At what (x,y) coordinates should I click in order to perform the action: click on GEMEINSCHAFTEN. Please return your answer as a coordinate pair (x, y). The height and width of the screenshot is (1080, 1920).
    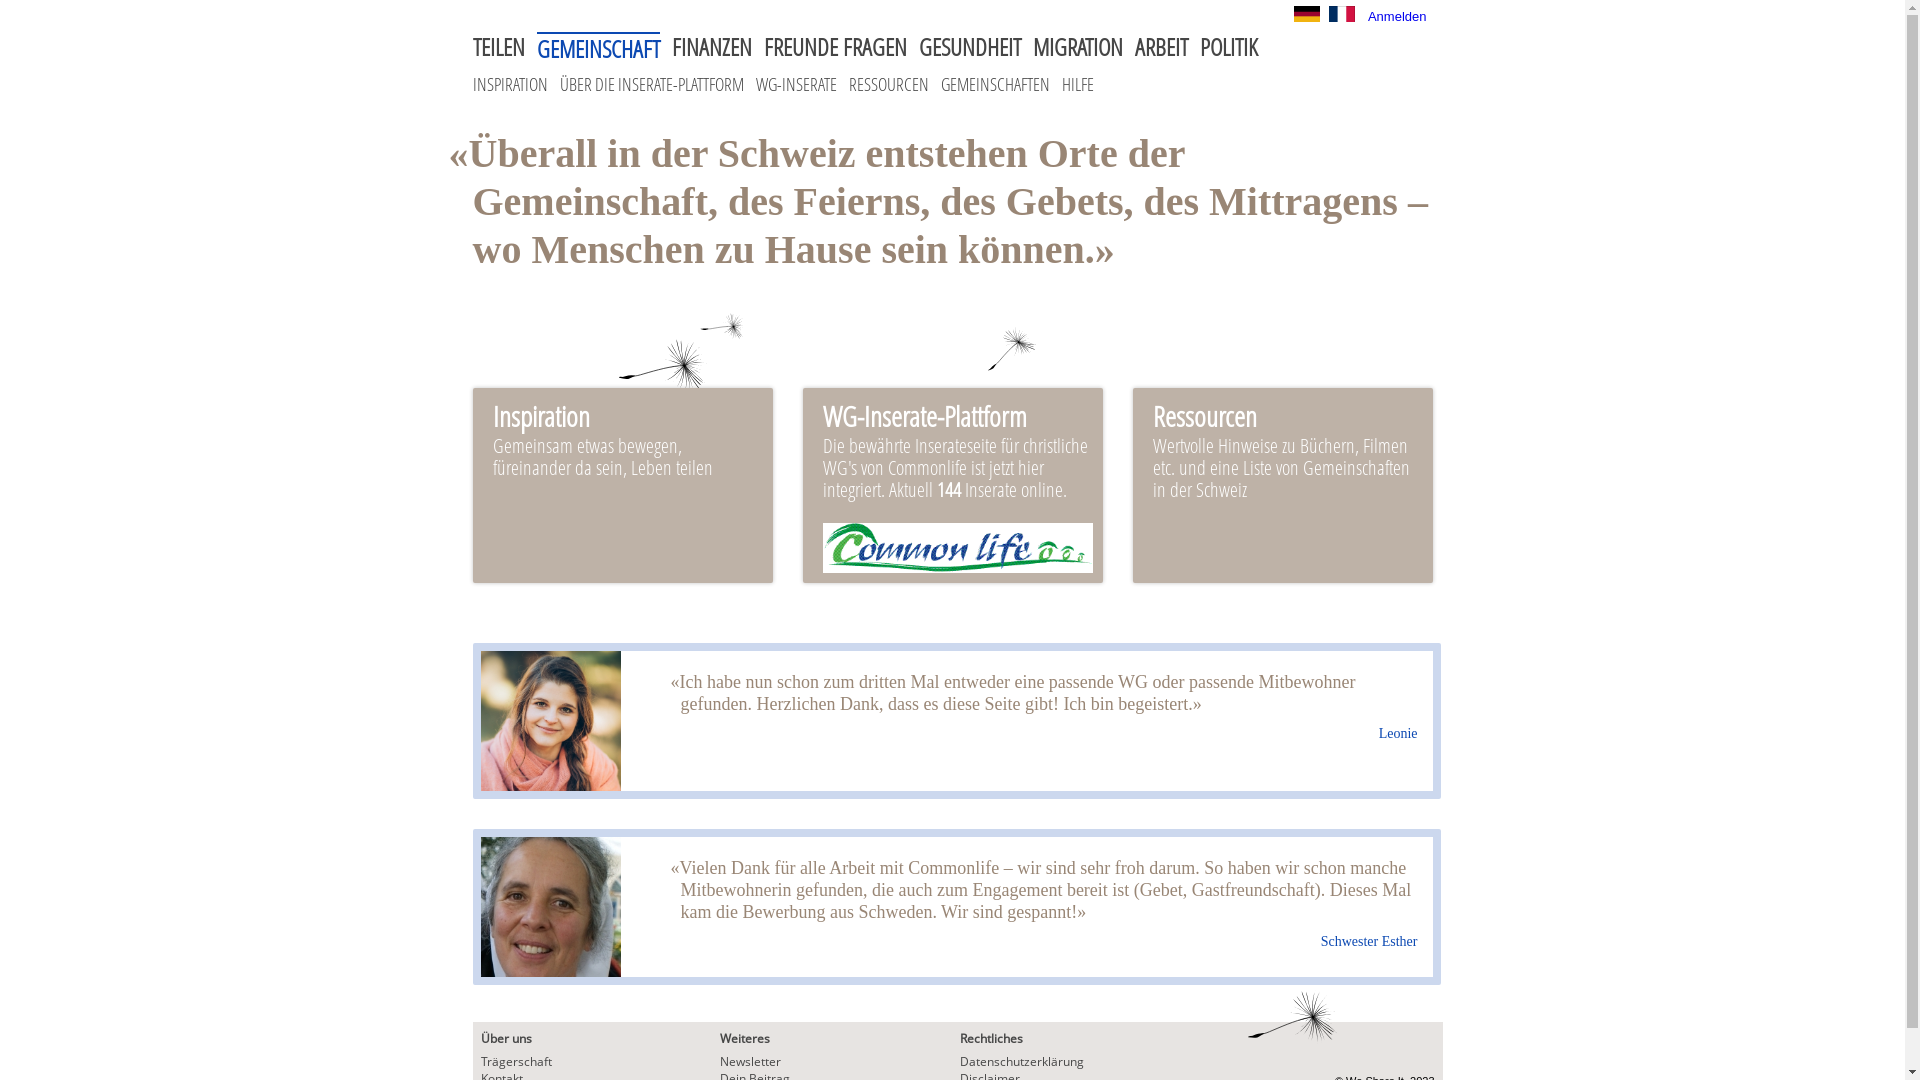
    Looking at the image, I should click on (994, 84).